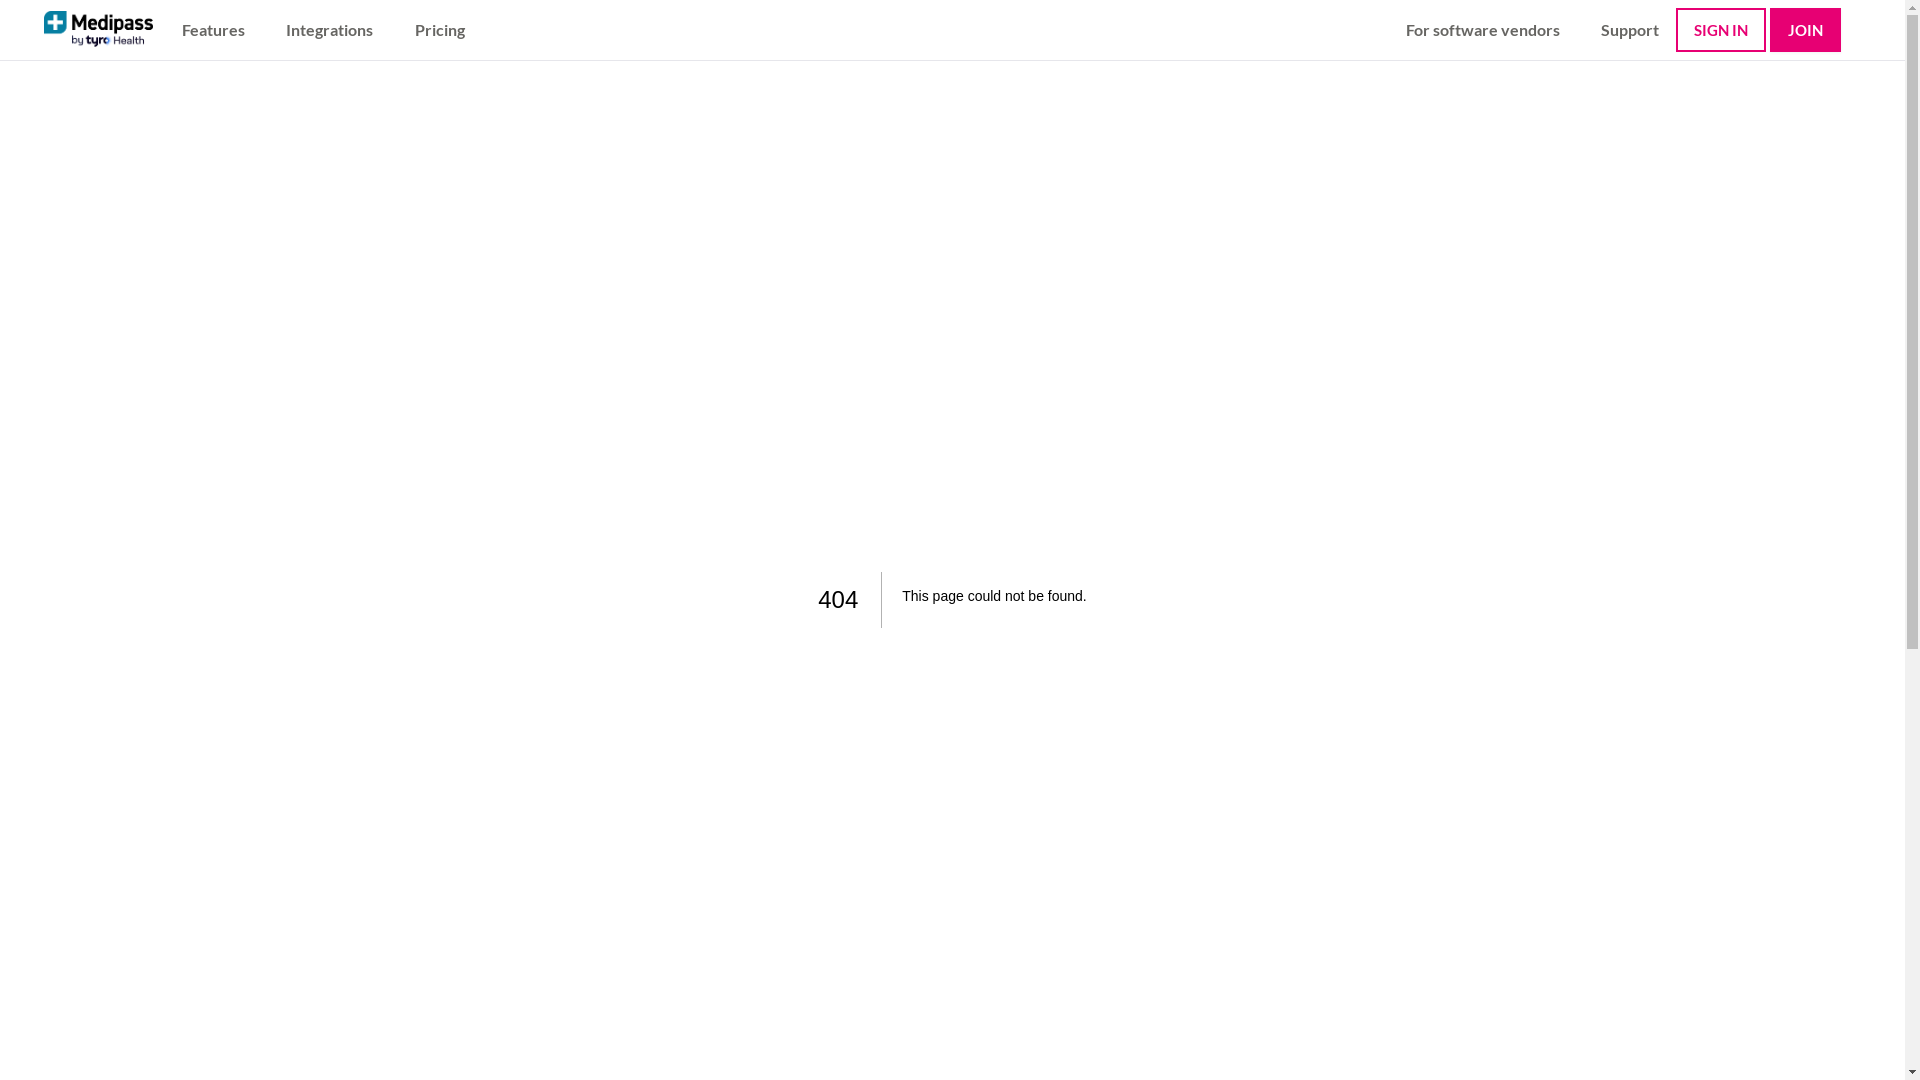 This screenshot has height=1080, width=1920. I want to click on JOIN, so click(1806, 30).